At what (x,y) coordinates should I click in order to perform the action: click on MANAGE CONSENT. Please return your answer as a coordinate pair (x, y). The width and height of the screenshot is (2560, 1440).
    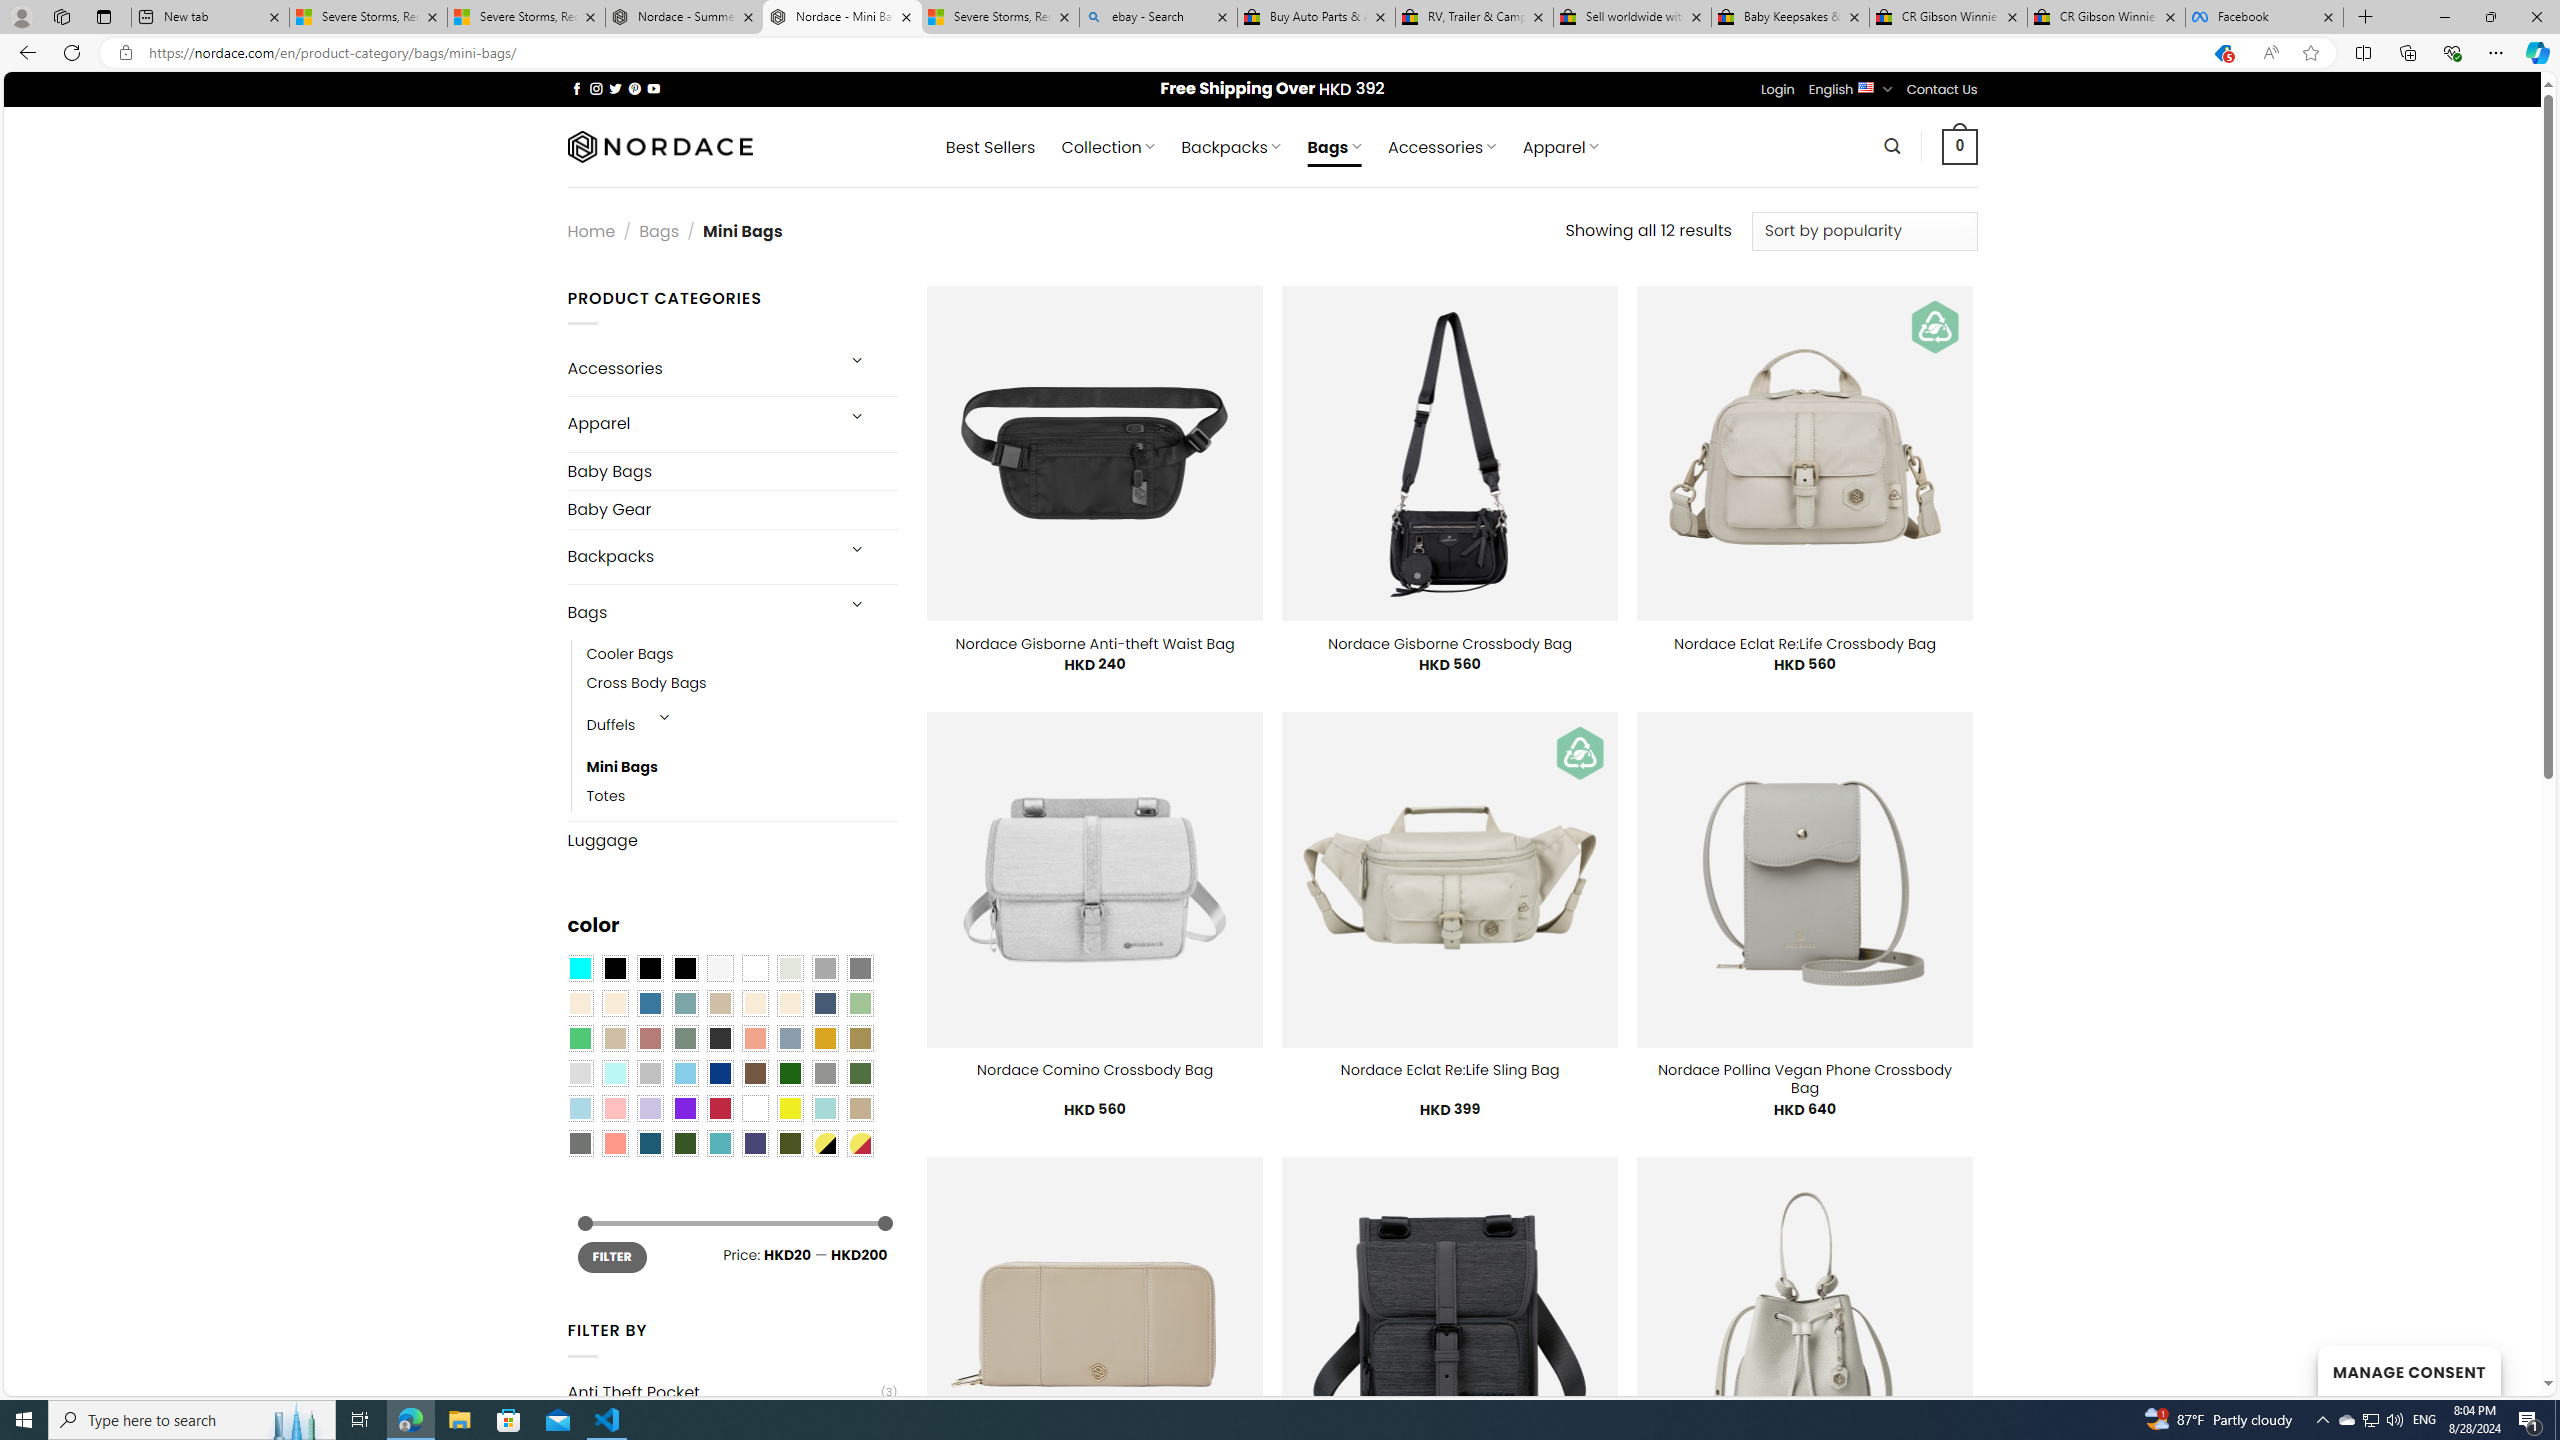
    Looking at the image, I should click on (2408, 1370).